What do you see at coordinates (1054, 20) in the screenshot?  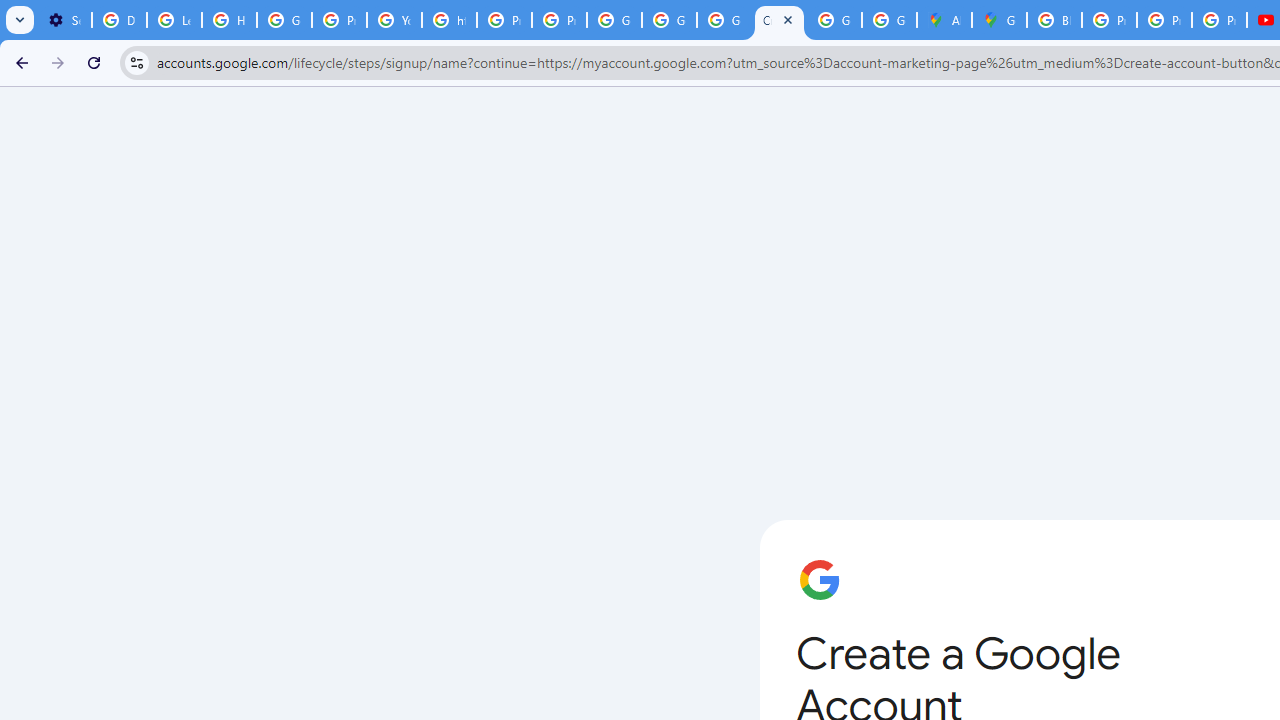 I see `Blogger Policies and Guidelines - Transparency Center` at bounding box center [1054, 20].